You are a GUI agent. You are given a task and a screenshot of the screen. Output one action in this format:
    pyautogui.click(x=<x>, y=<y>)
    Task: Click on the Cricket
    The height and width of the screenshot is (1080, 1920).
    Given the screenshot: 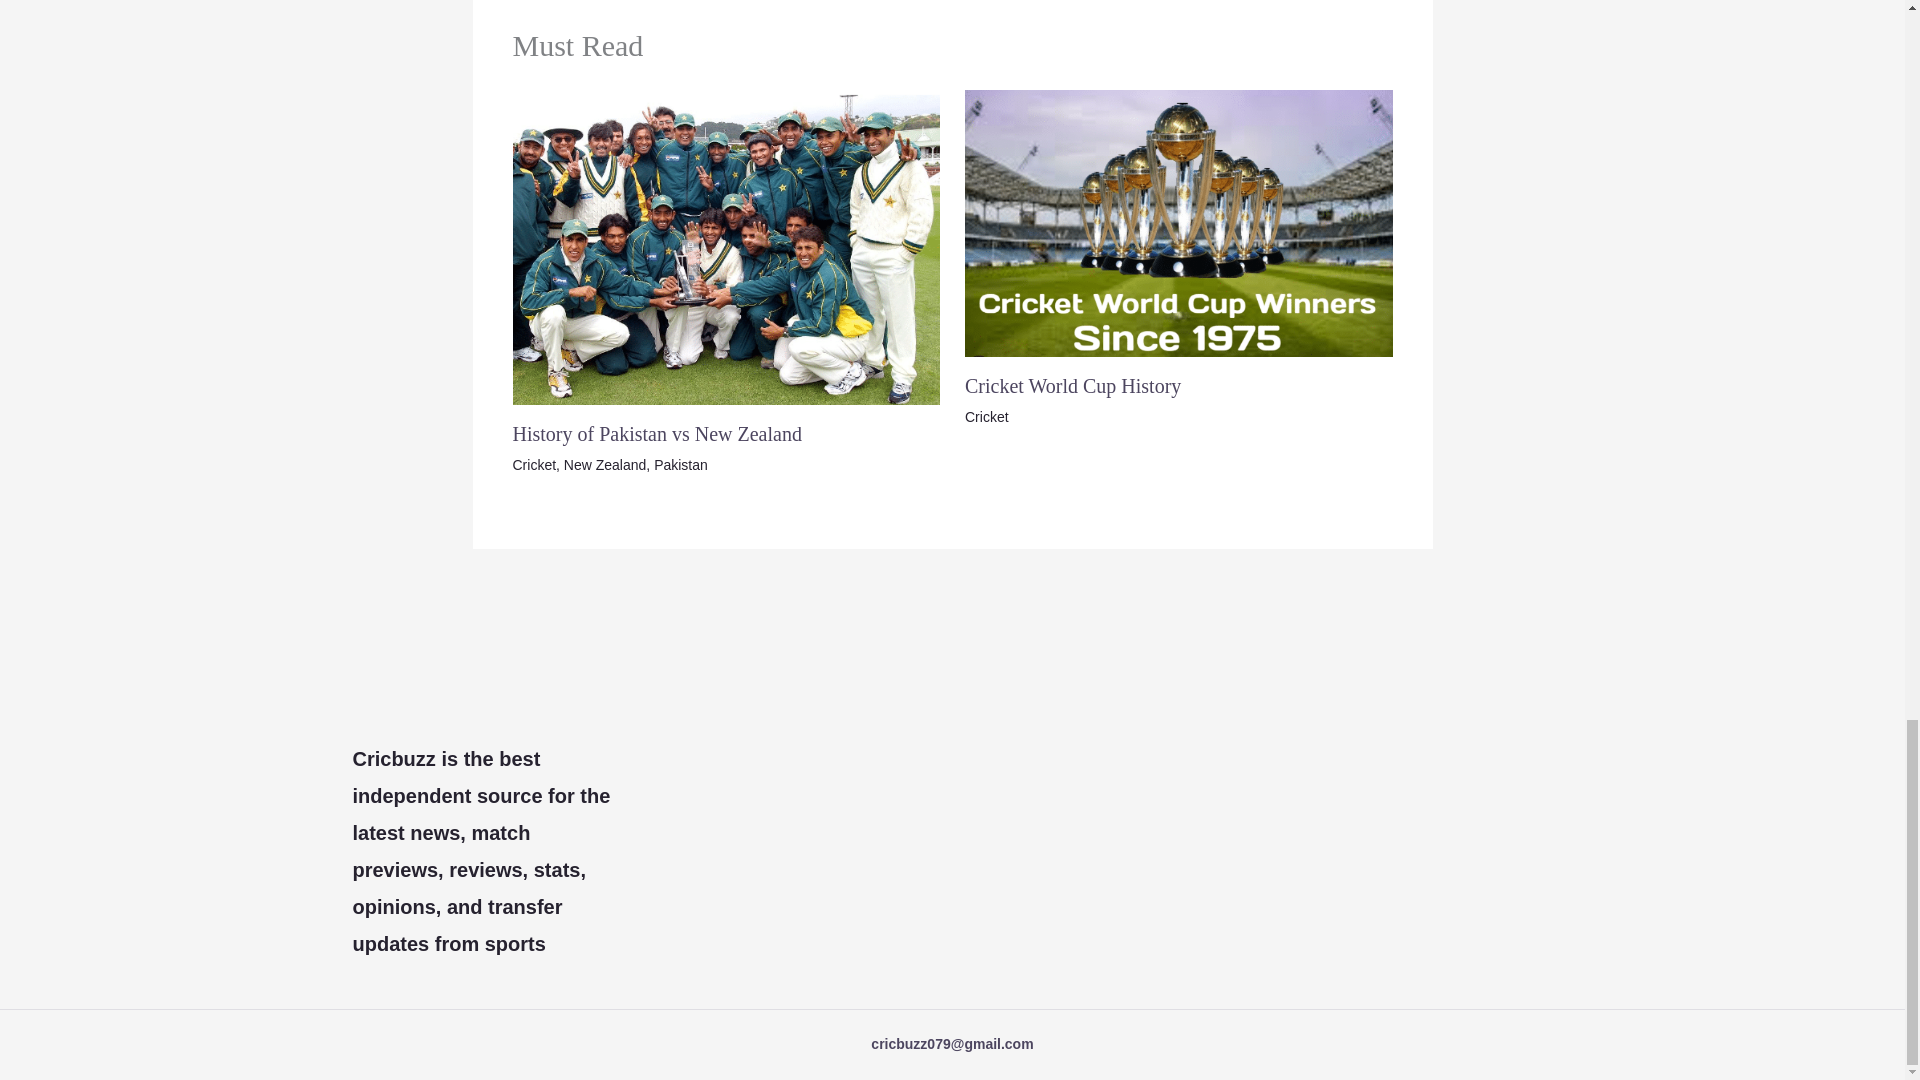 What is the action you would take?
    pyautogui.click(x=987, y=417)
    